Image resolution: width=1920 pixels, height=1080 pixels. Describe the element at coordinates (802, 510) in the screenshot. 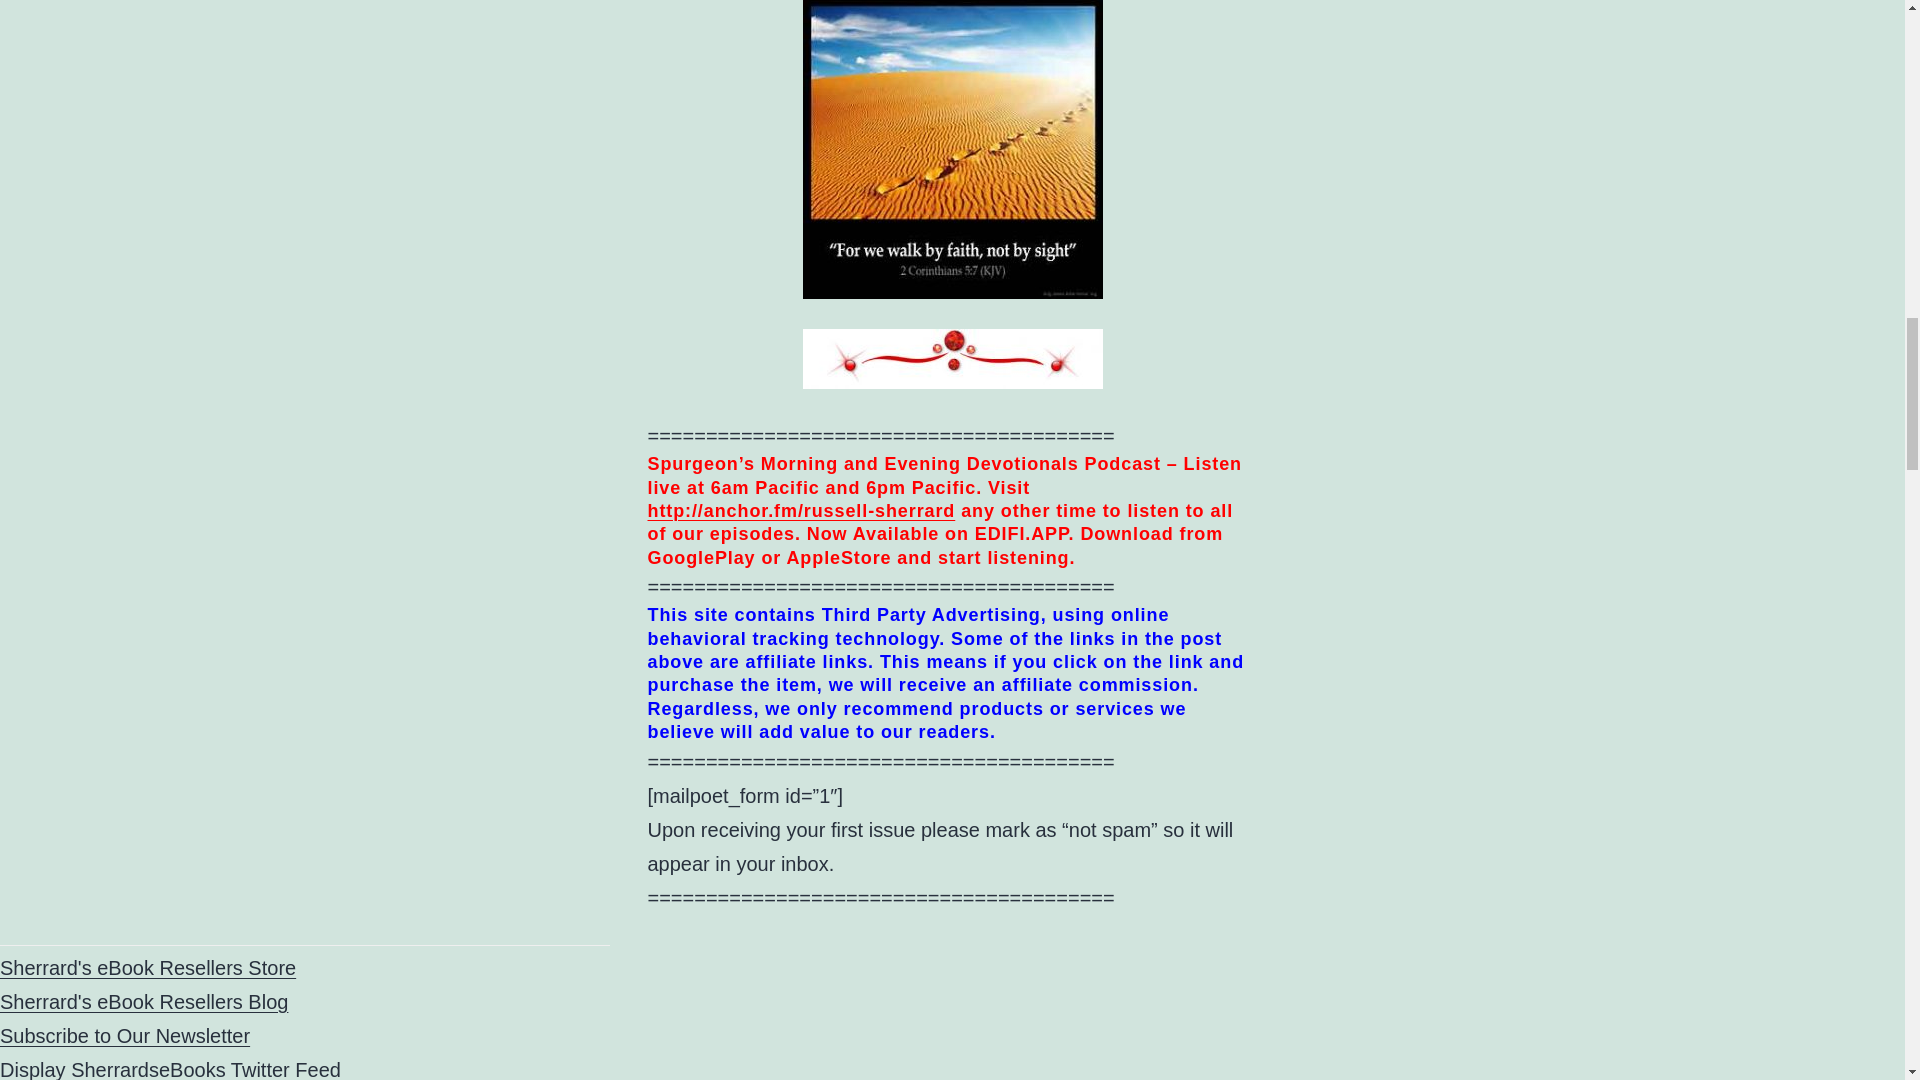

I see `Spurgeon's Morning and Evening Devotionals Podcast` at that location.